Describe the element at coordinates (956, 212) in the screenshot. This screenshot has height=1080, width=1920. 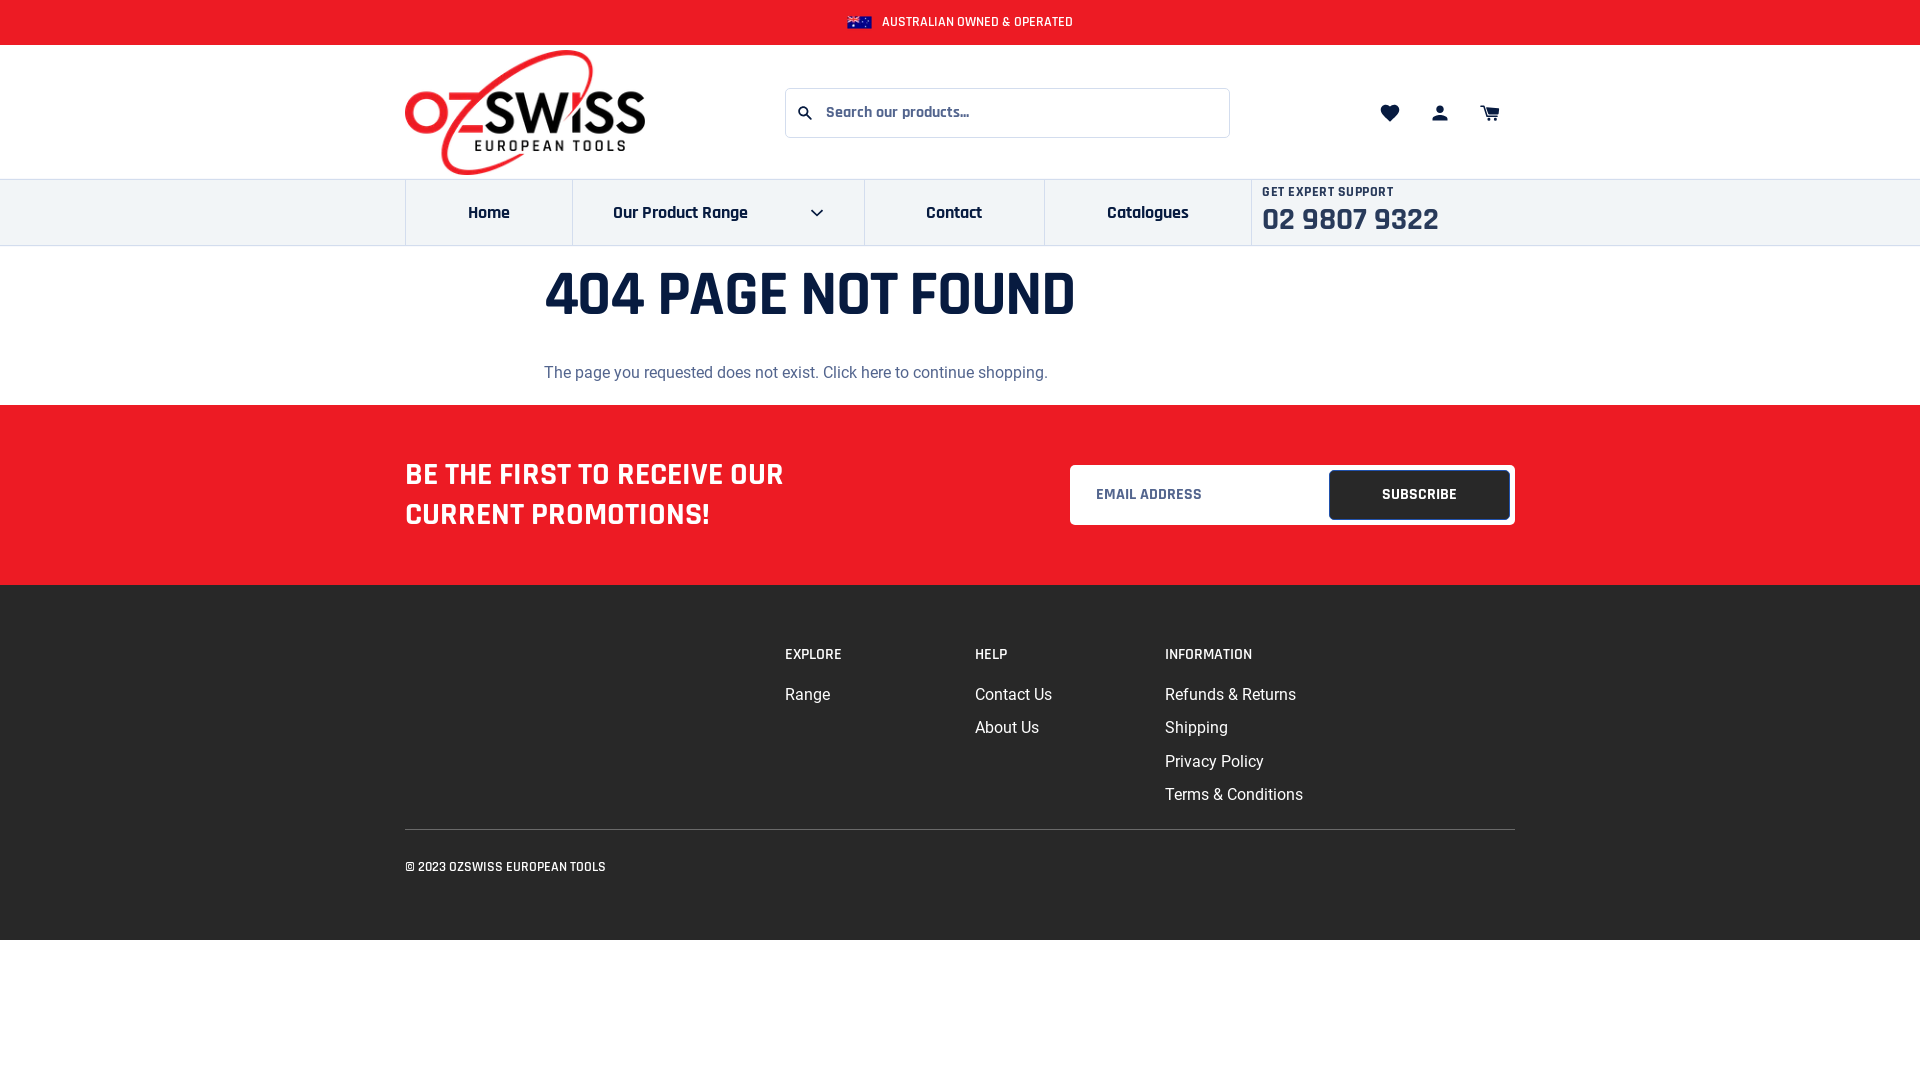
I see `Contact` at that location.